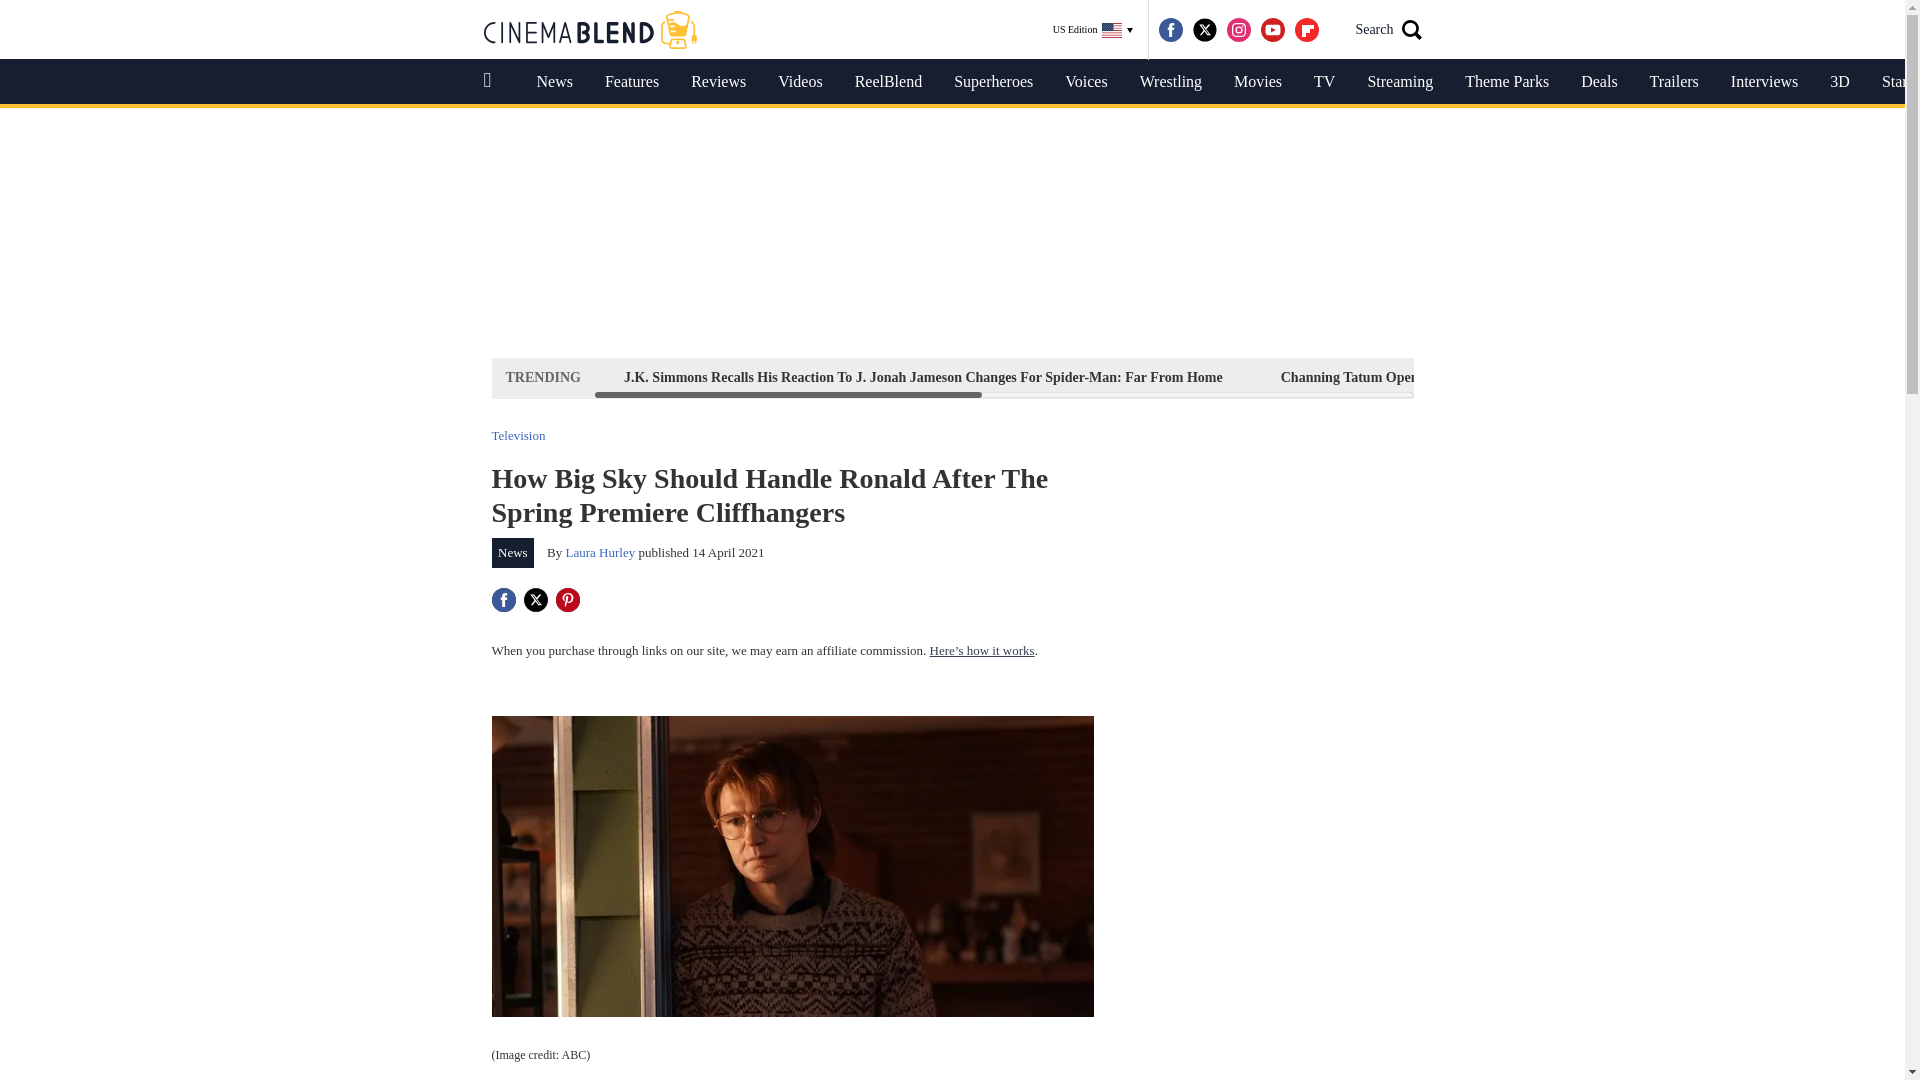  Describe the element at coordinates (554, 82) in the screenshot. I see `News` at that location.